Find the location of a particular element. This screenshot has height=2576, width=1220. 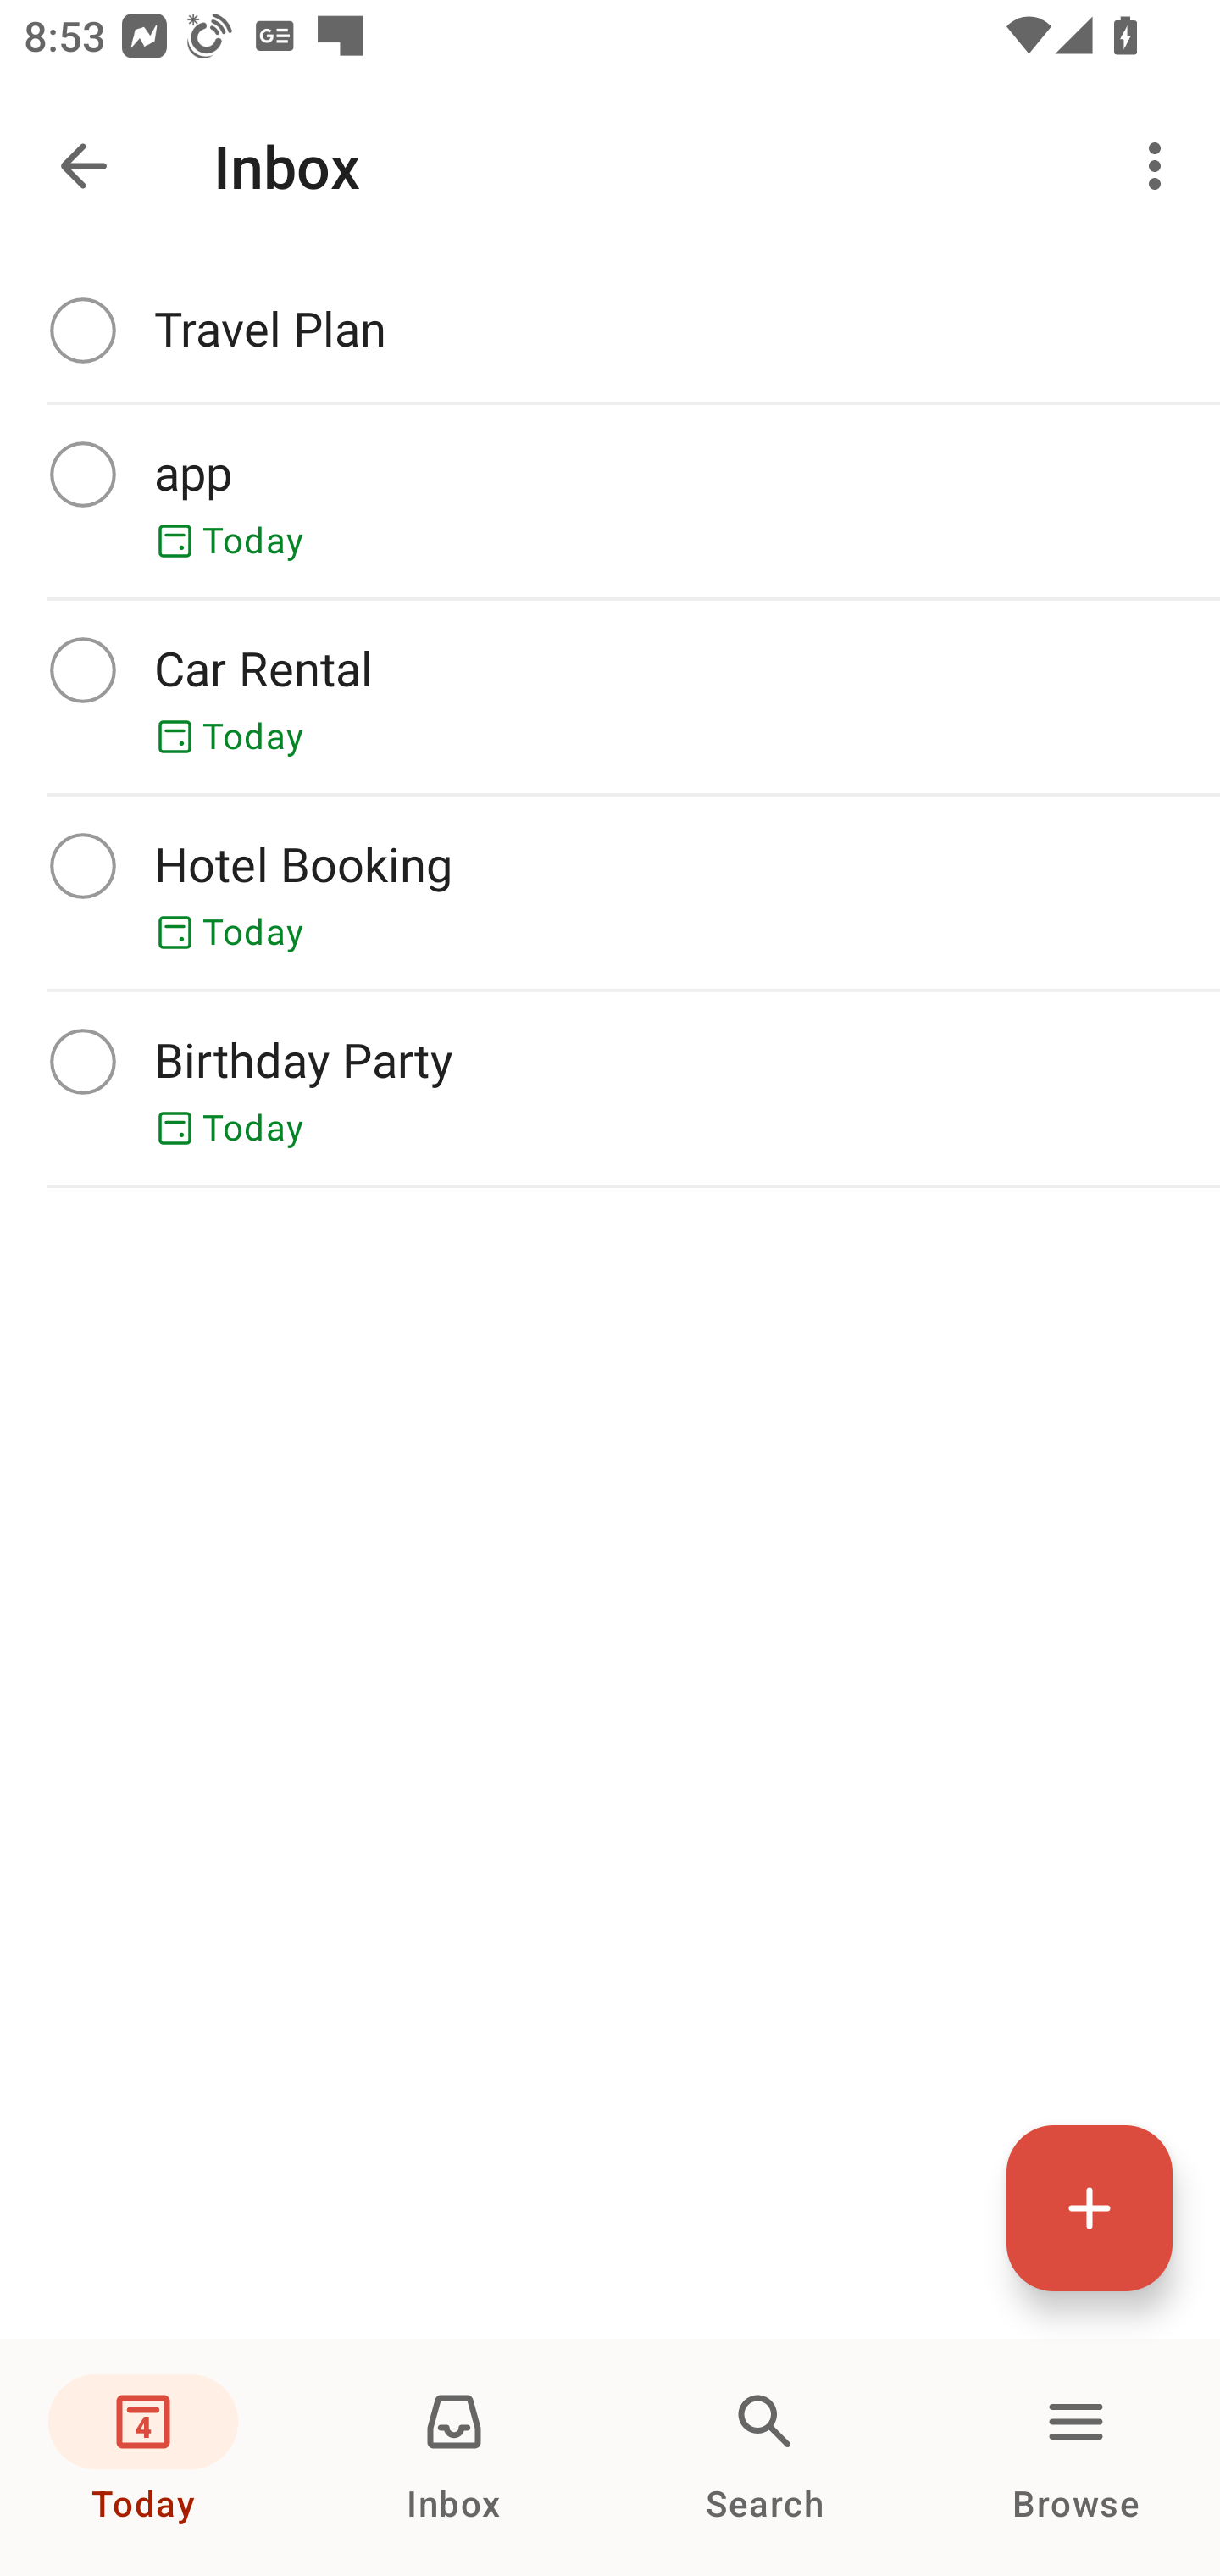

Complete Hotel Booking Today is located at coordinates (610, 892).